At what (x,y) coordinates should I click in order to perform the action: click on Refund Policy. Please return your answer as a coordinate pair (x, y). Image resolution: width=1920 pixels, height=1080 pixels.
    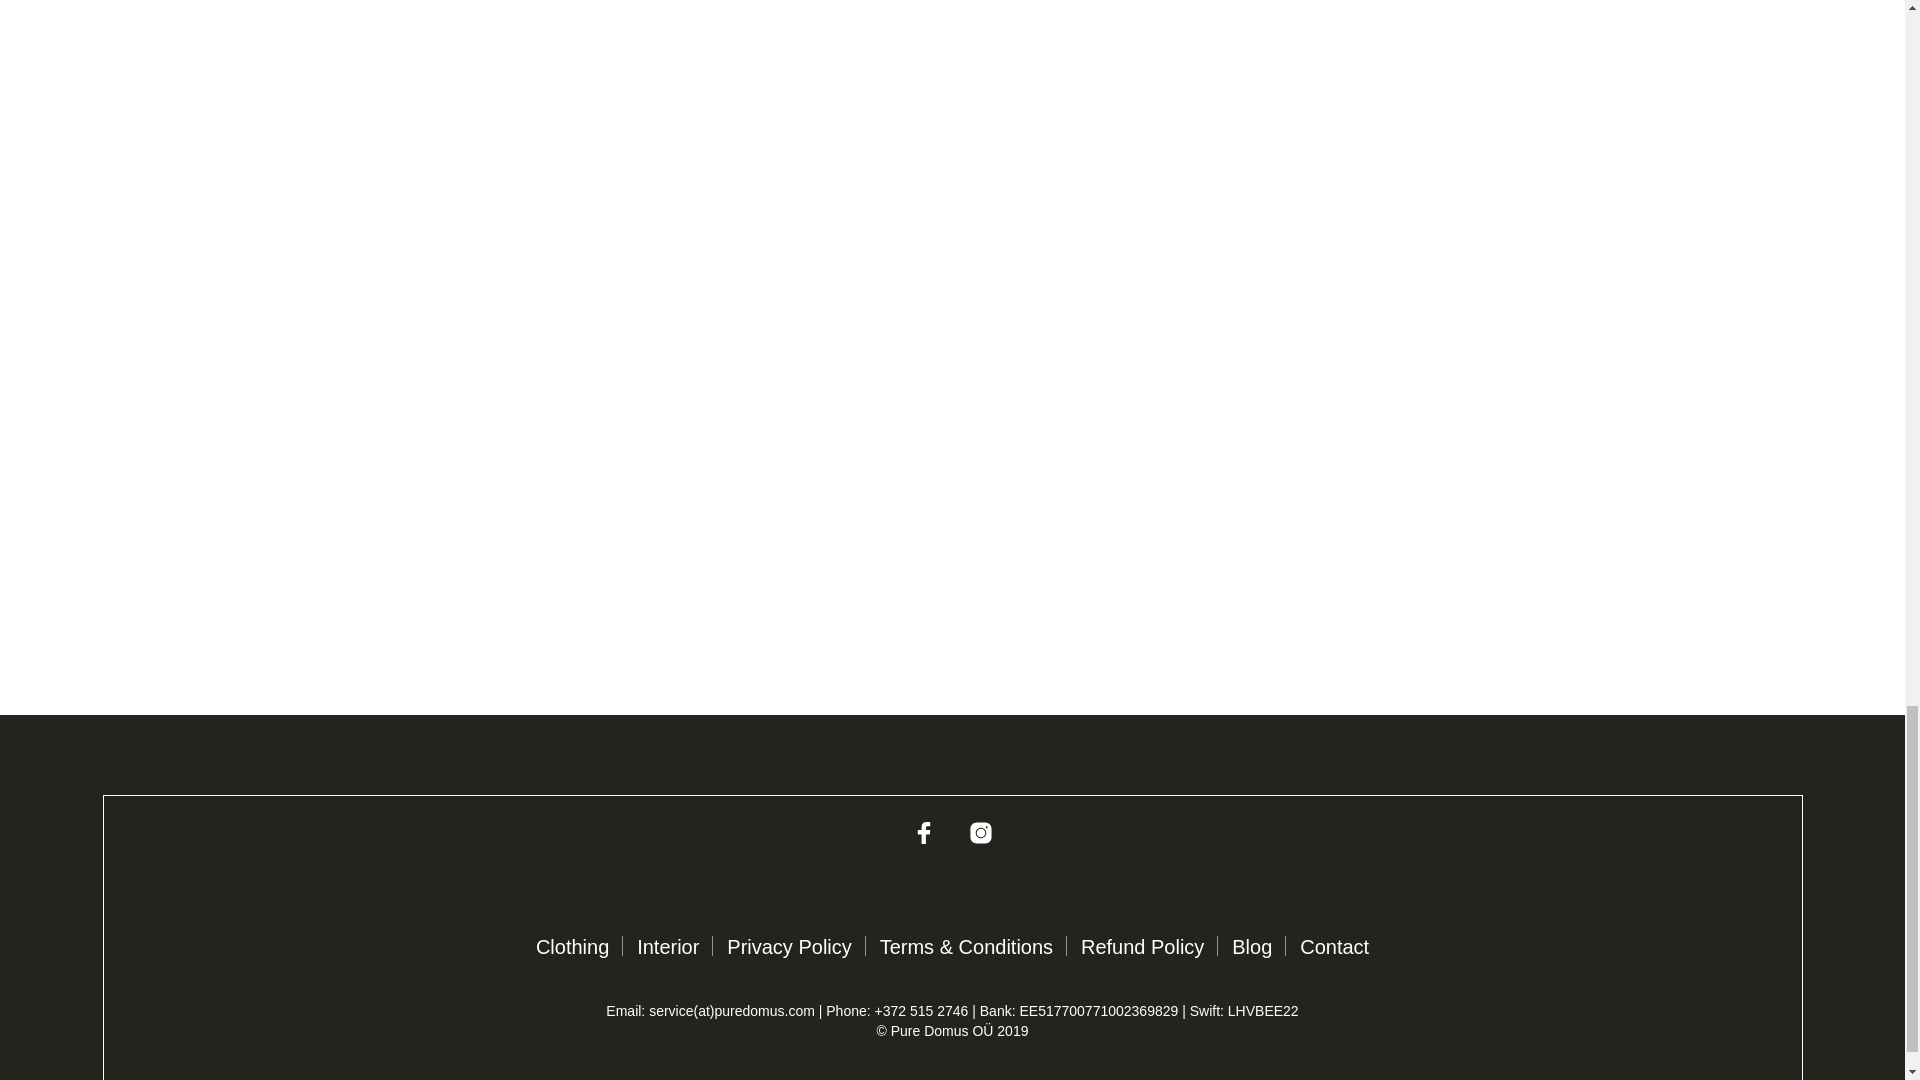
    Looking at the image, I should click on (1142, 946).